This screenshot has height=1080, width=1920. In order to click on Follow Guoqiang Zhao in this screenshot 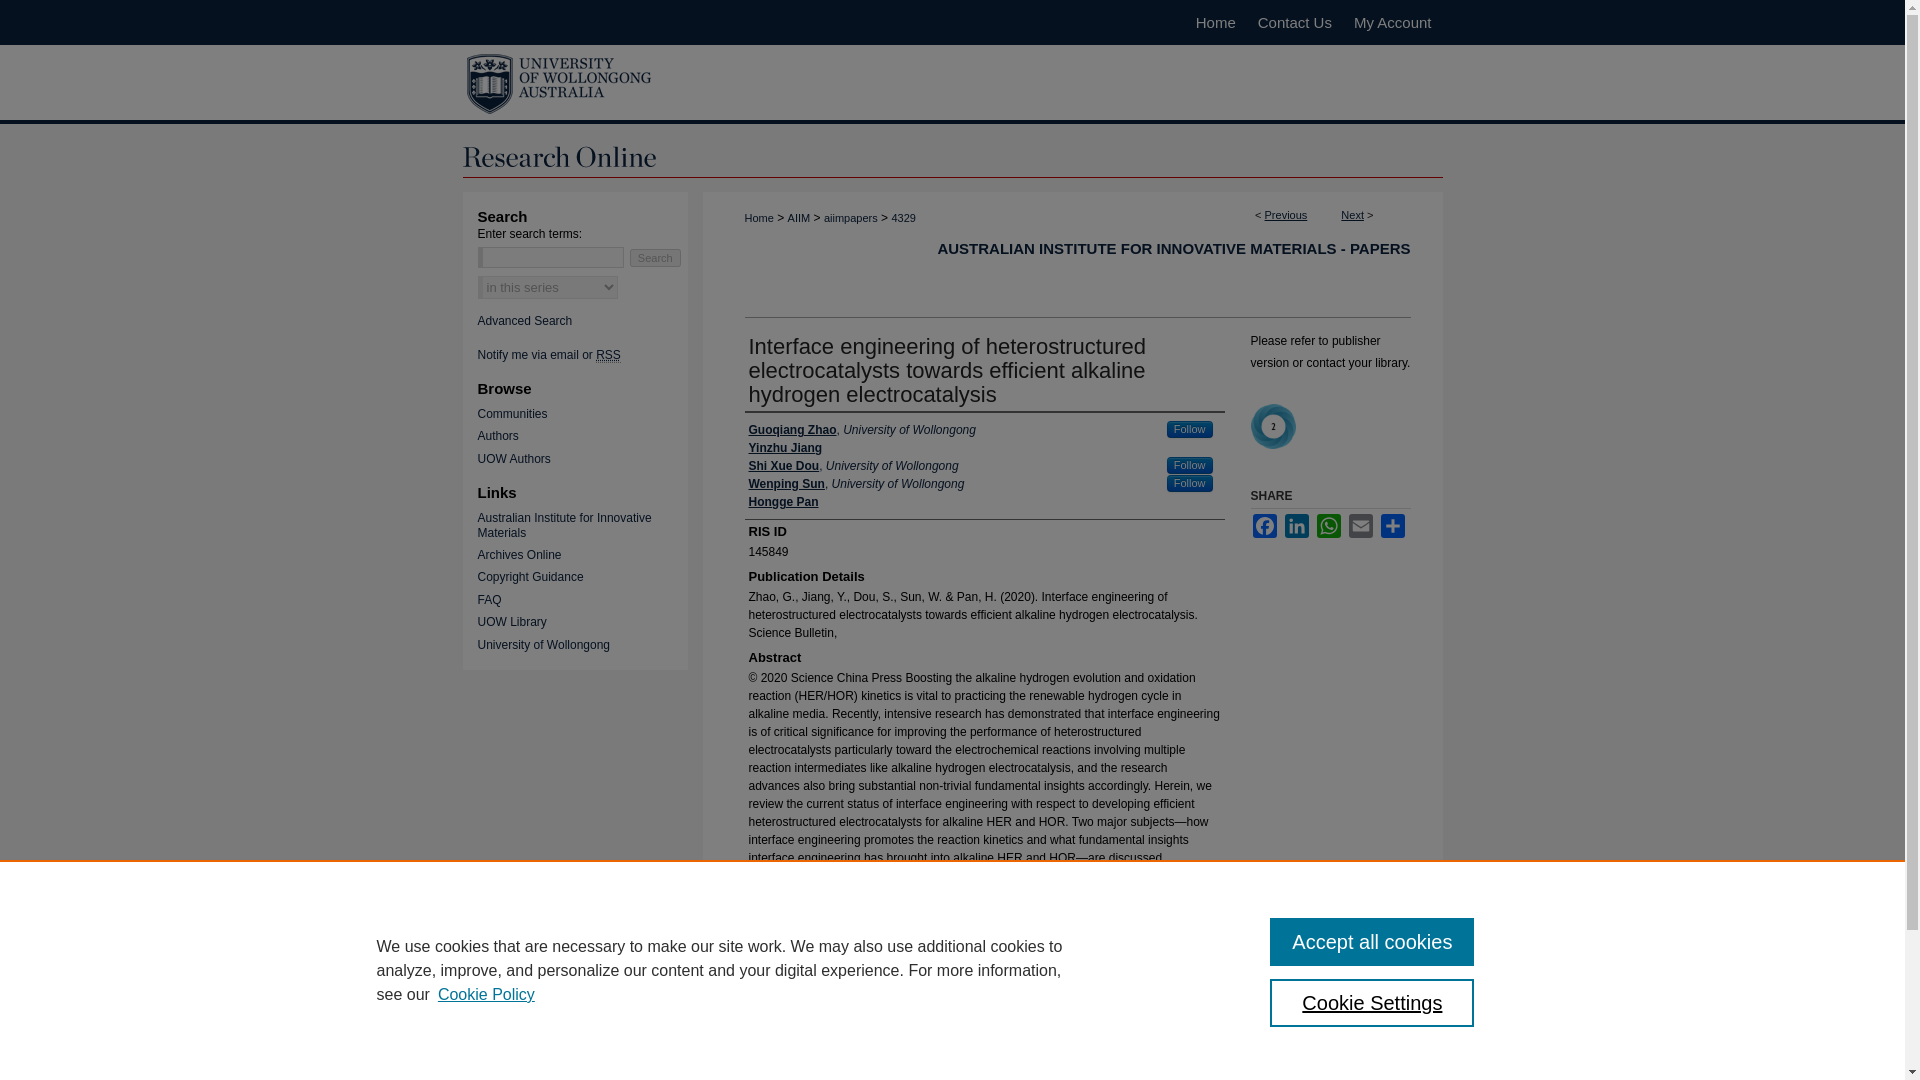, I will do `click(1190, 430)`.